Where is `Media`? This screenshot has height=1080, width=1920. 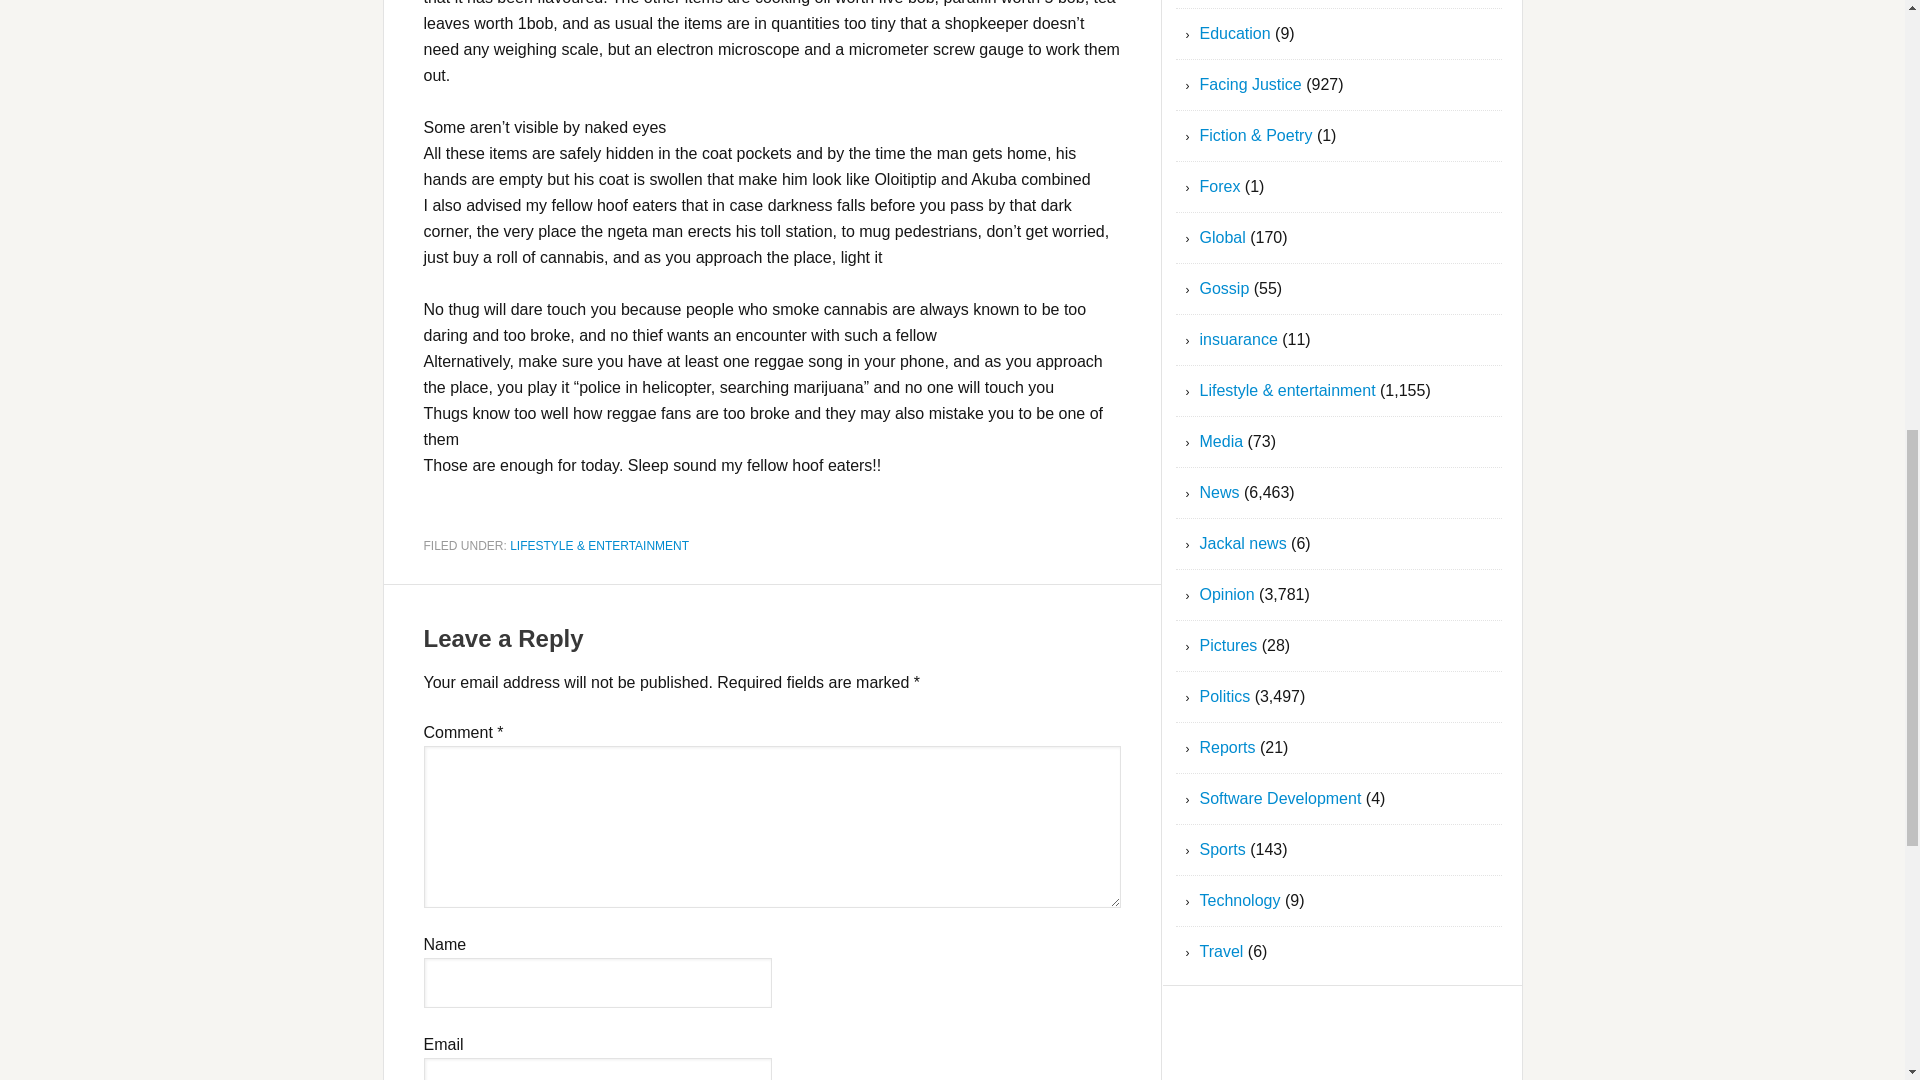
Media is located at coordinates (1222, 442).